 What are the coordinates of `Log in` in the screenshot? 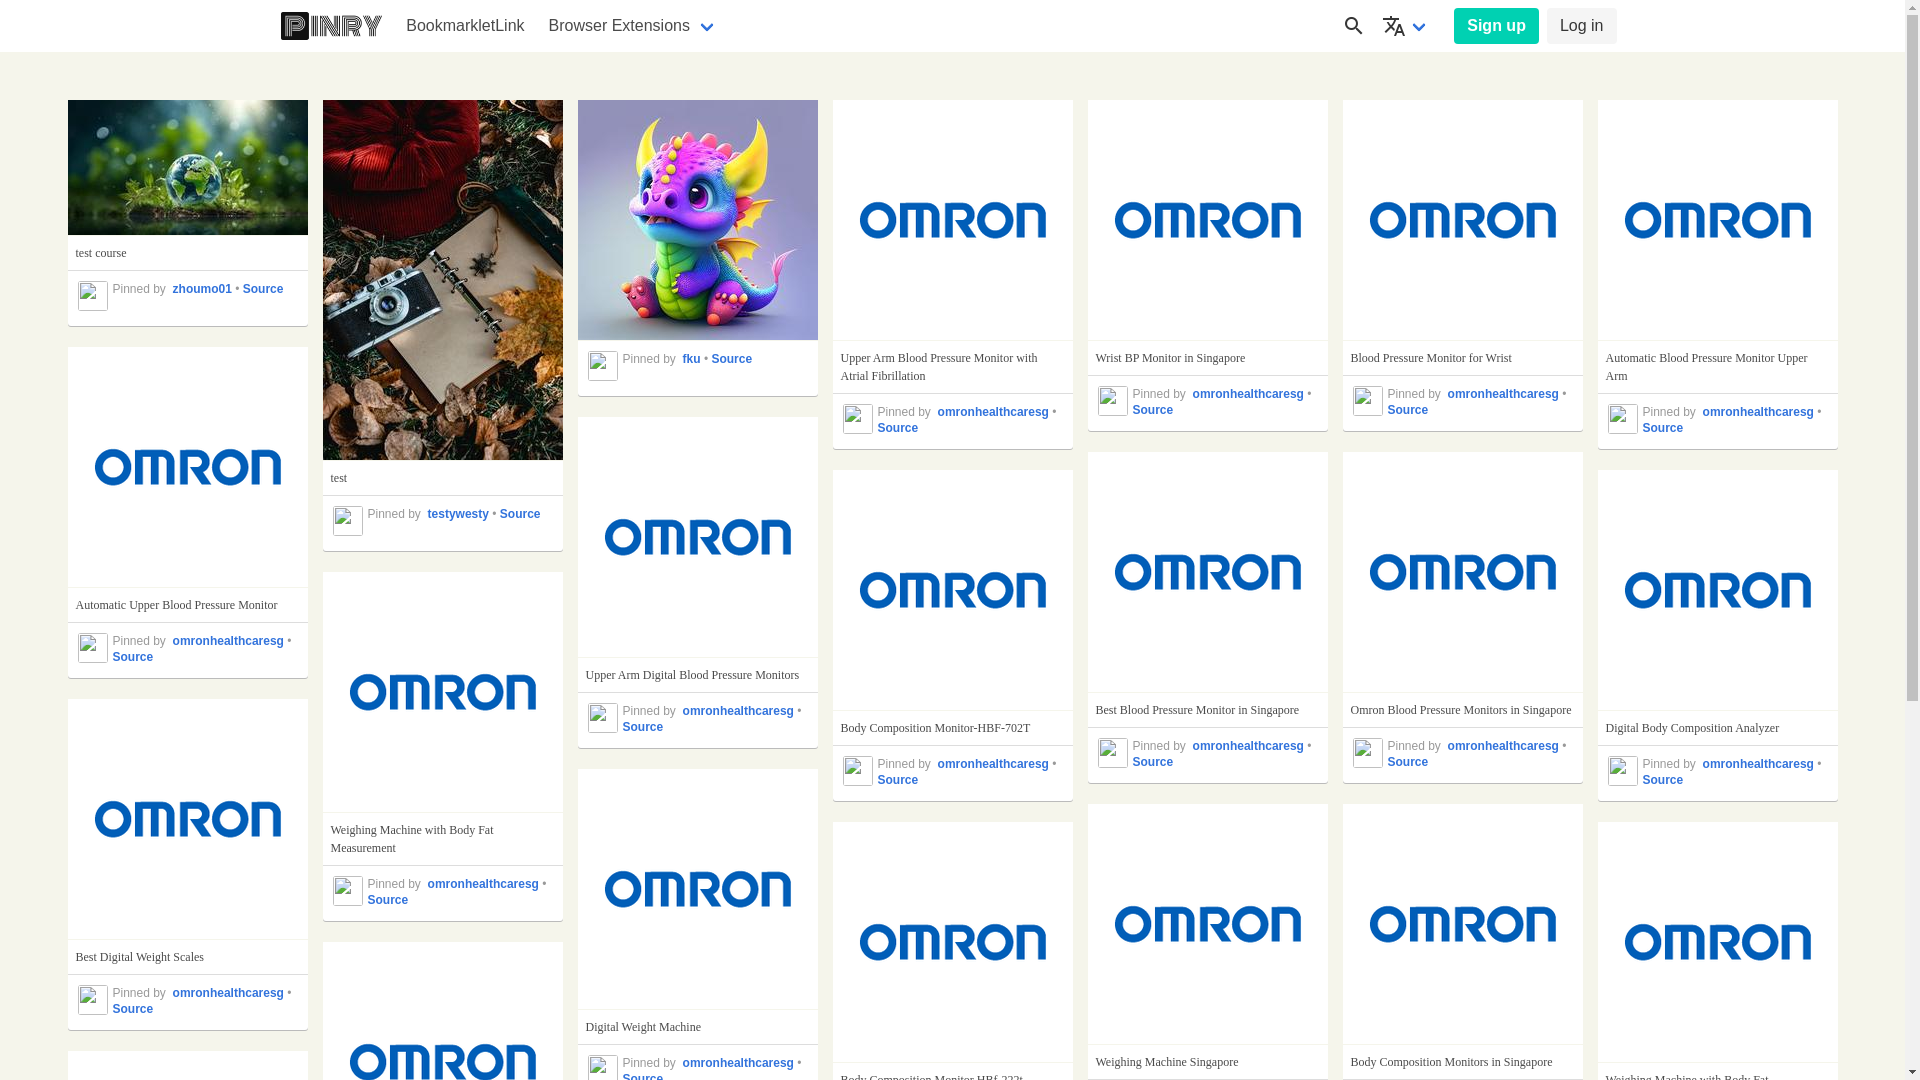 It's located at (1582, 26).